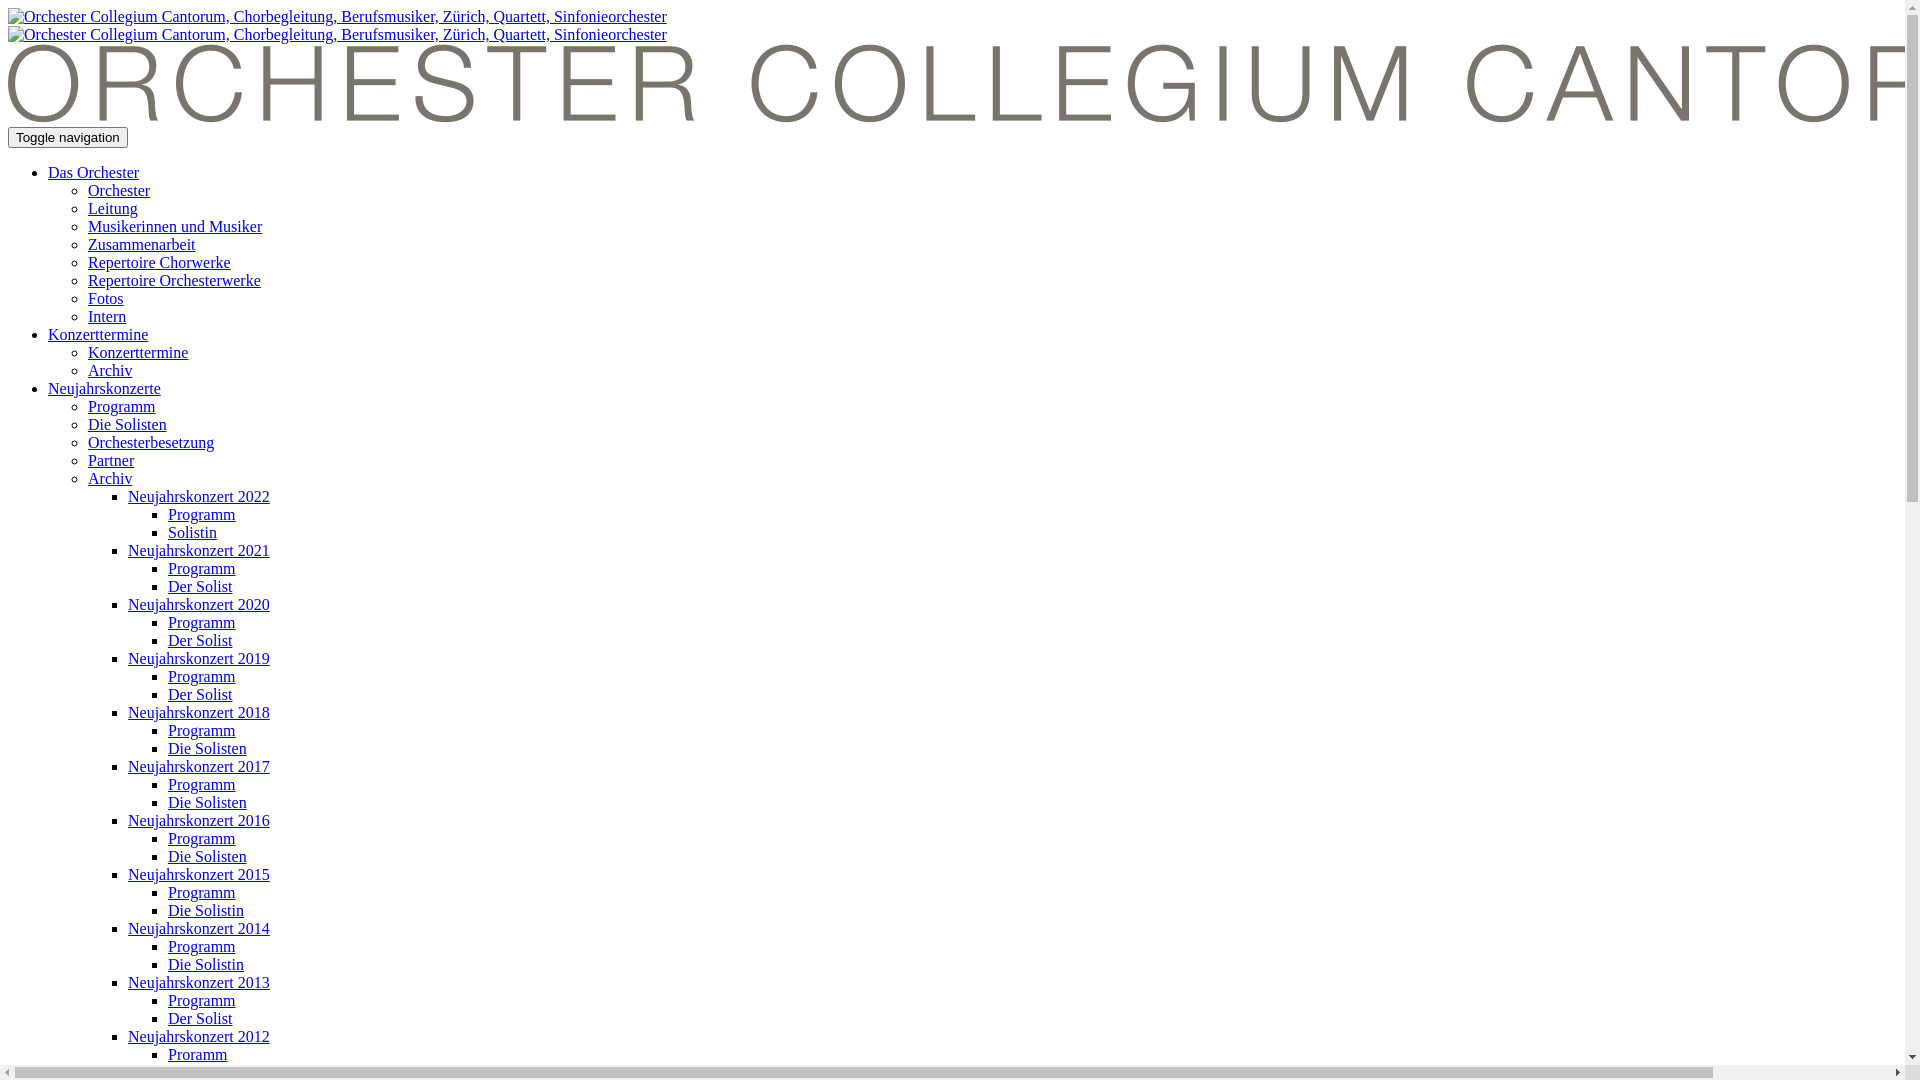 The image size is (1920, 1080). Describe the element at coordinates (174, 280) in the screenshot. I see `Repertoire Orchesterwerke` at that location.